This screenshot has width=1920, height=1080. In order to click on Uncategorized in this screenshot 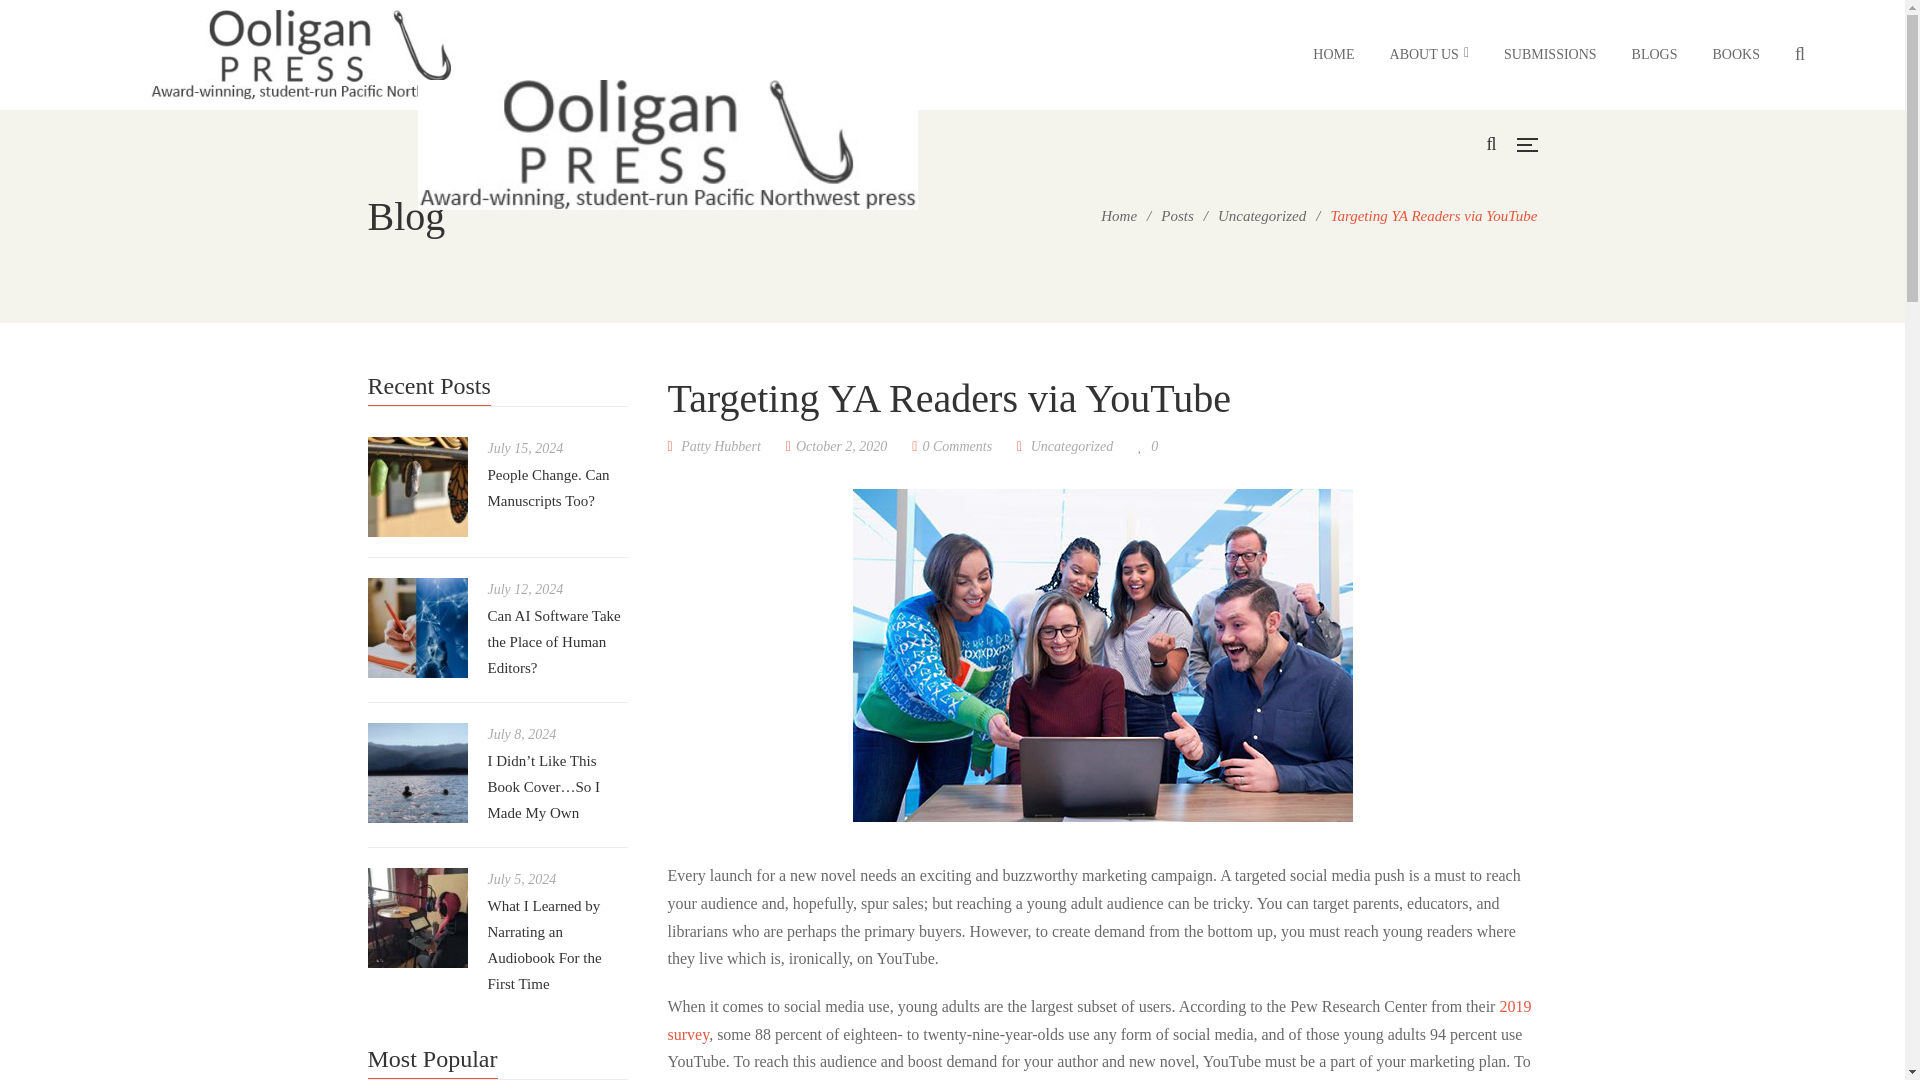, I will do `click(1261, 216)`.